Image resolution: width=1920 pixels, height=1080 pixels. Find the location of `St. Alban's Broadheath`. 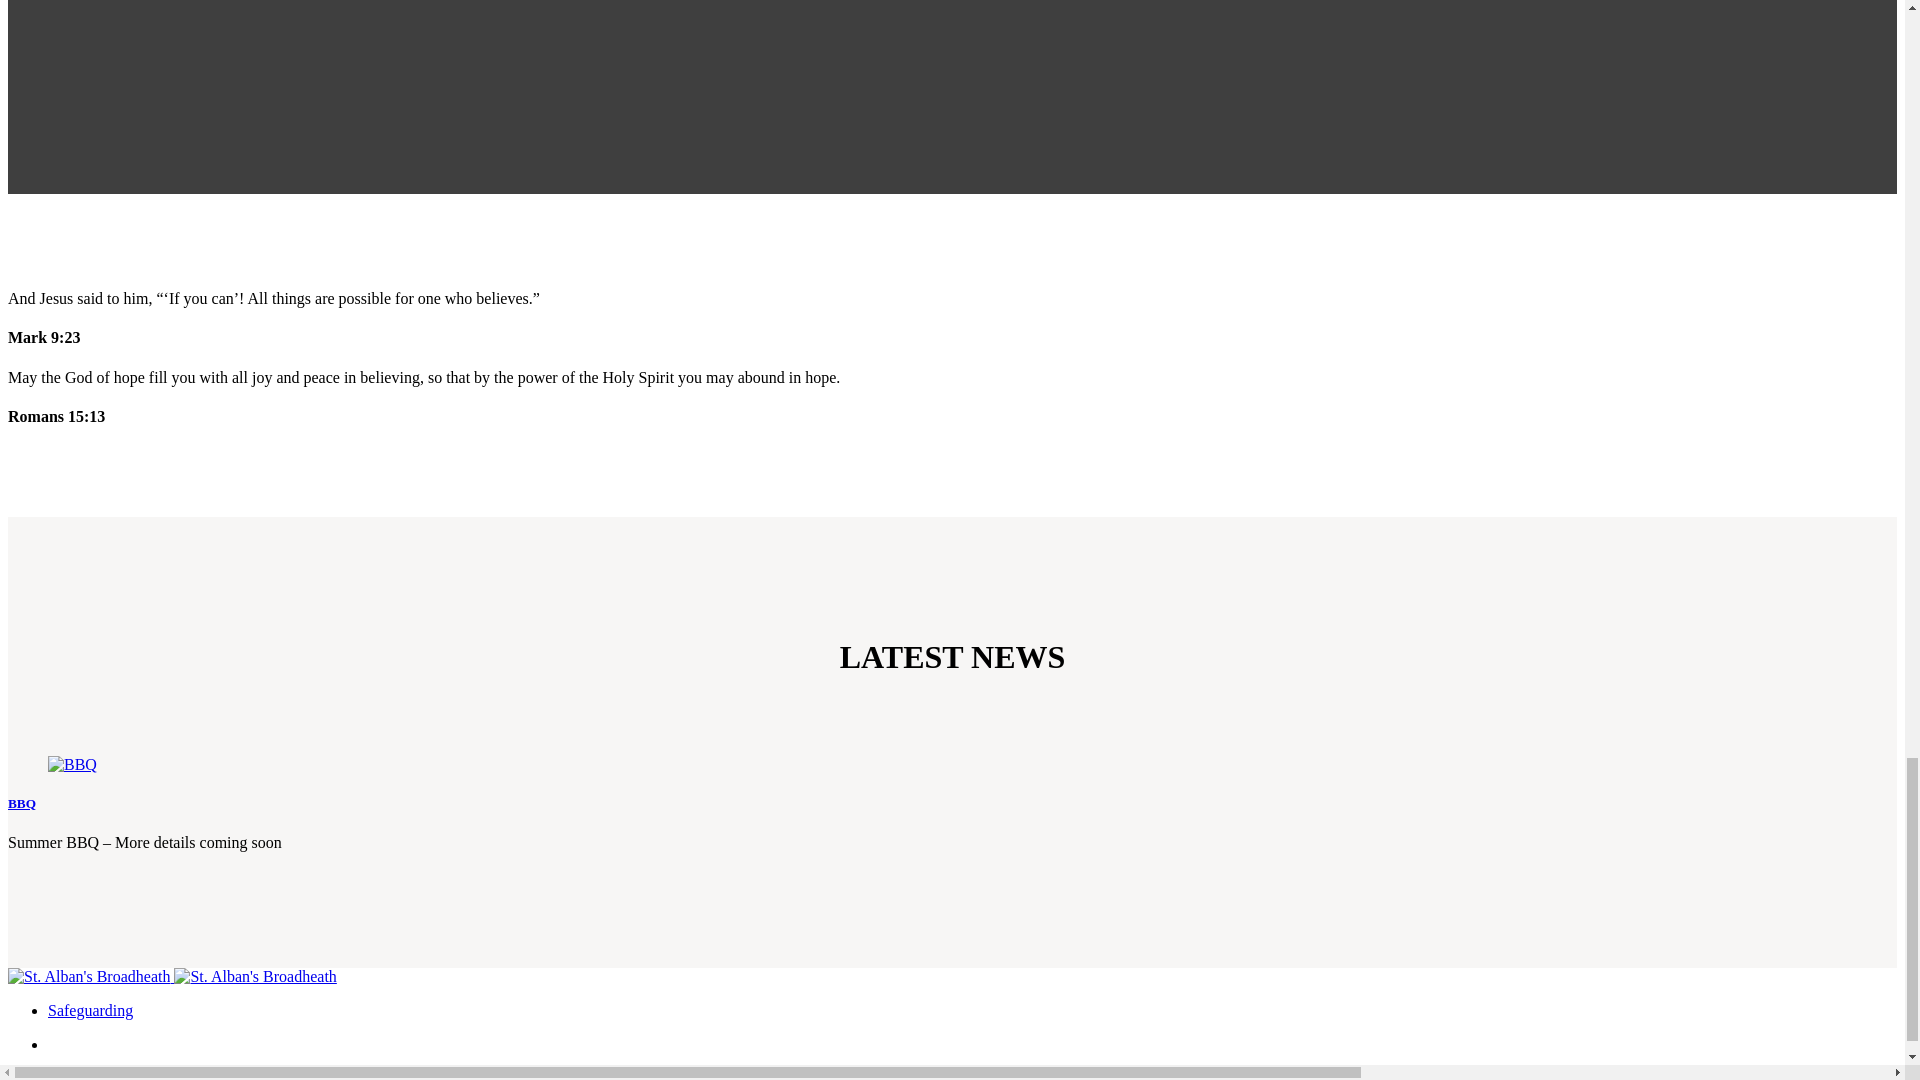

St. Alban's Broadheath is located at coordinates (172, 976).